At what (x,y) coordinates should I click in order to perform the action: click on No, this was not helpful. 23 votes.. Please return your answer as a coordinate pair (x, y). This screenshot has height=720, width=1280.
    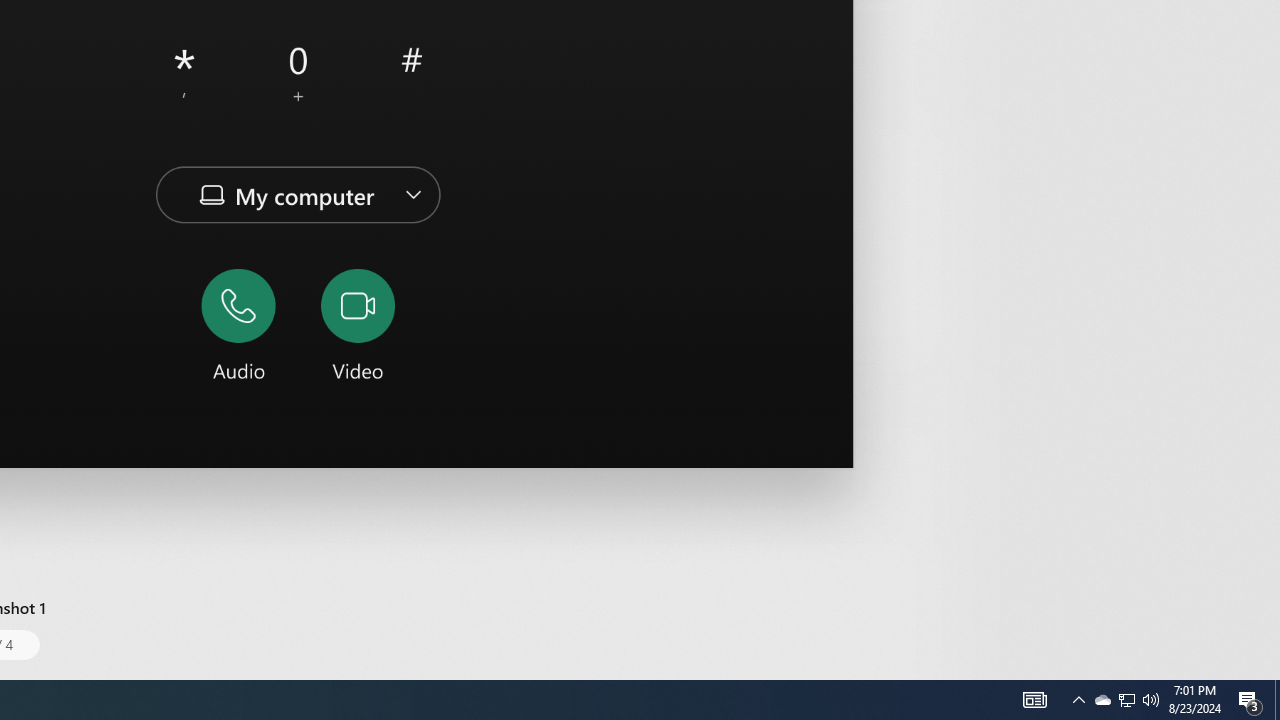
    Looking at the image, I should click on (864, 398).